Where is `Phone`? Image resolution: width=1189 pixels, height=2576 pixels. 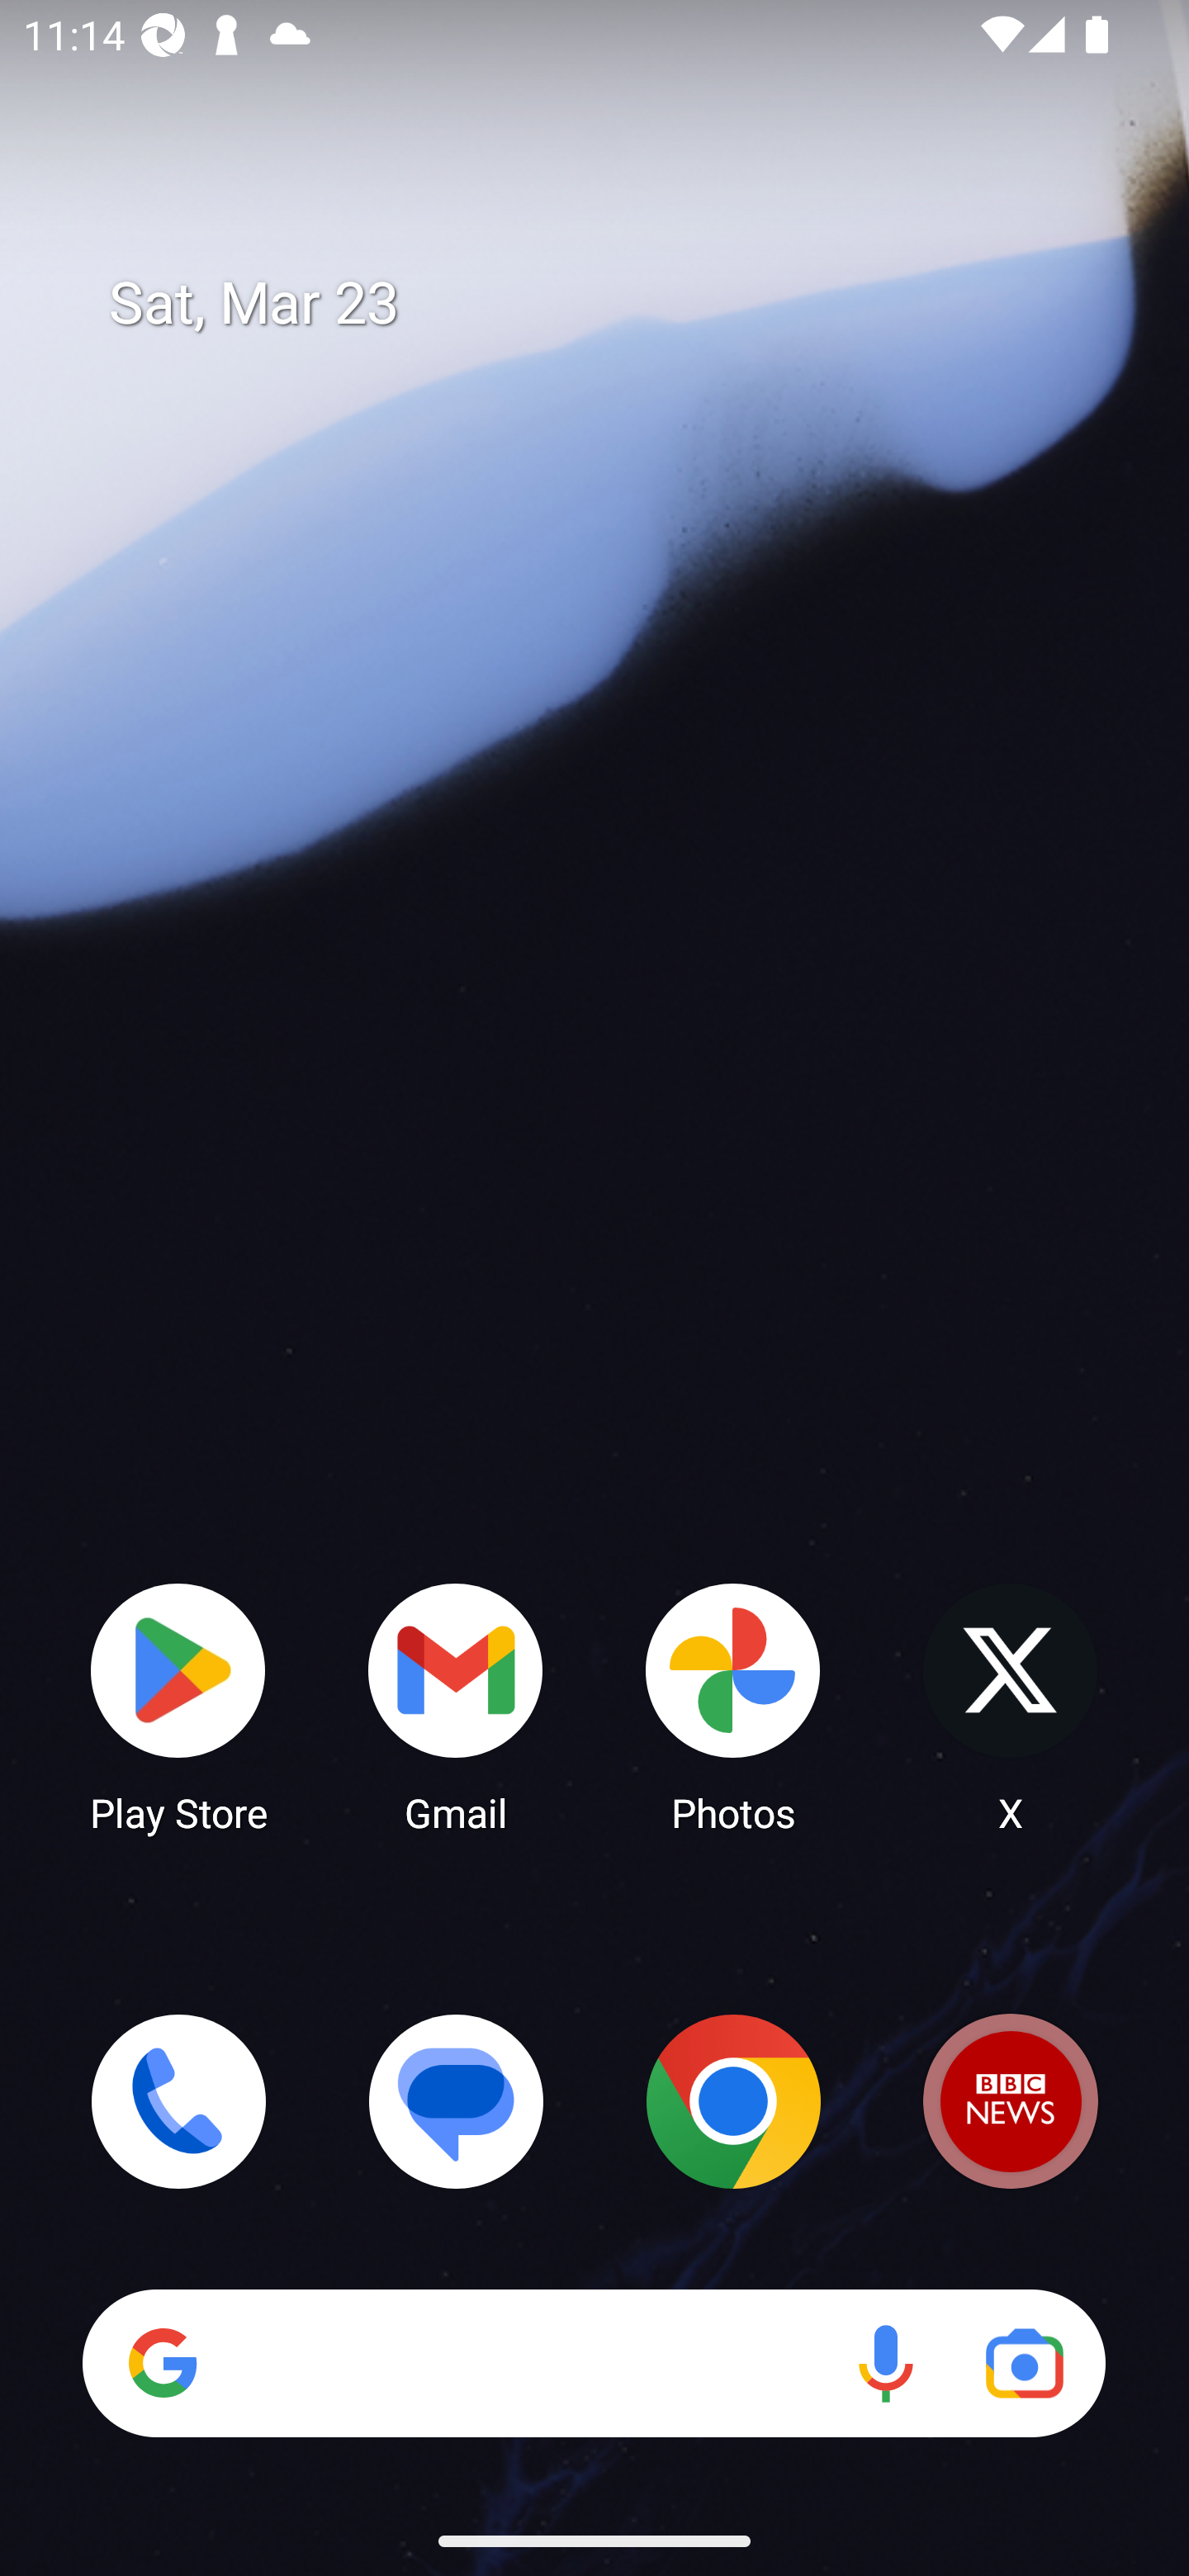 Phone is located at coordinates (178, 2101).